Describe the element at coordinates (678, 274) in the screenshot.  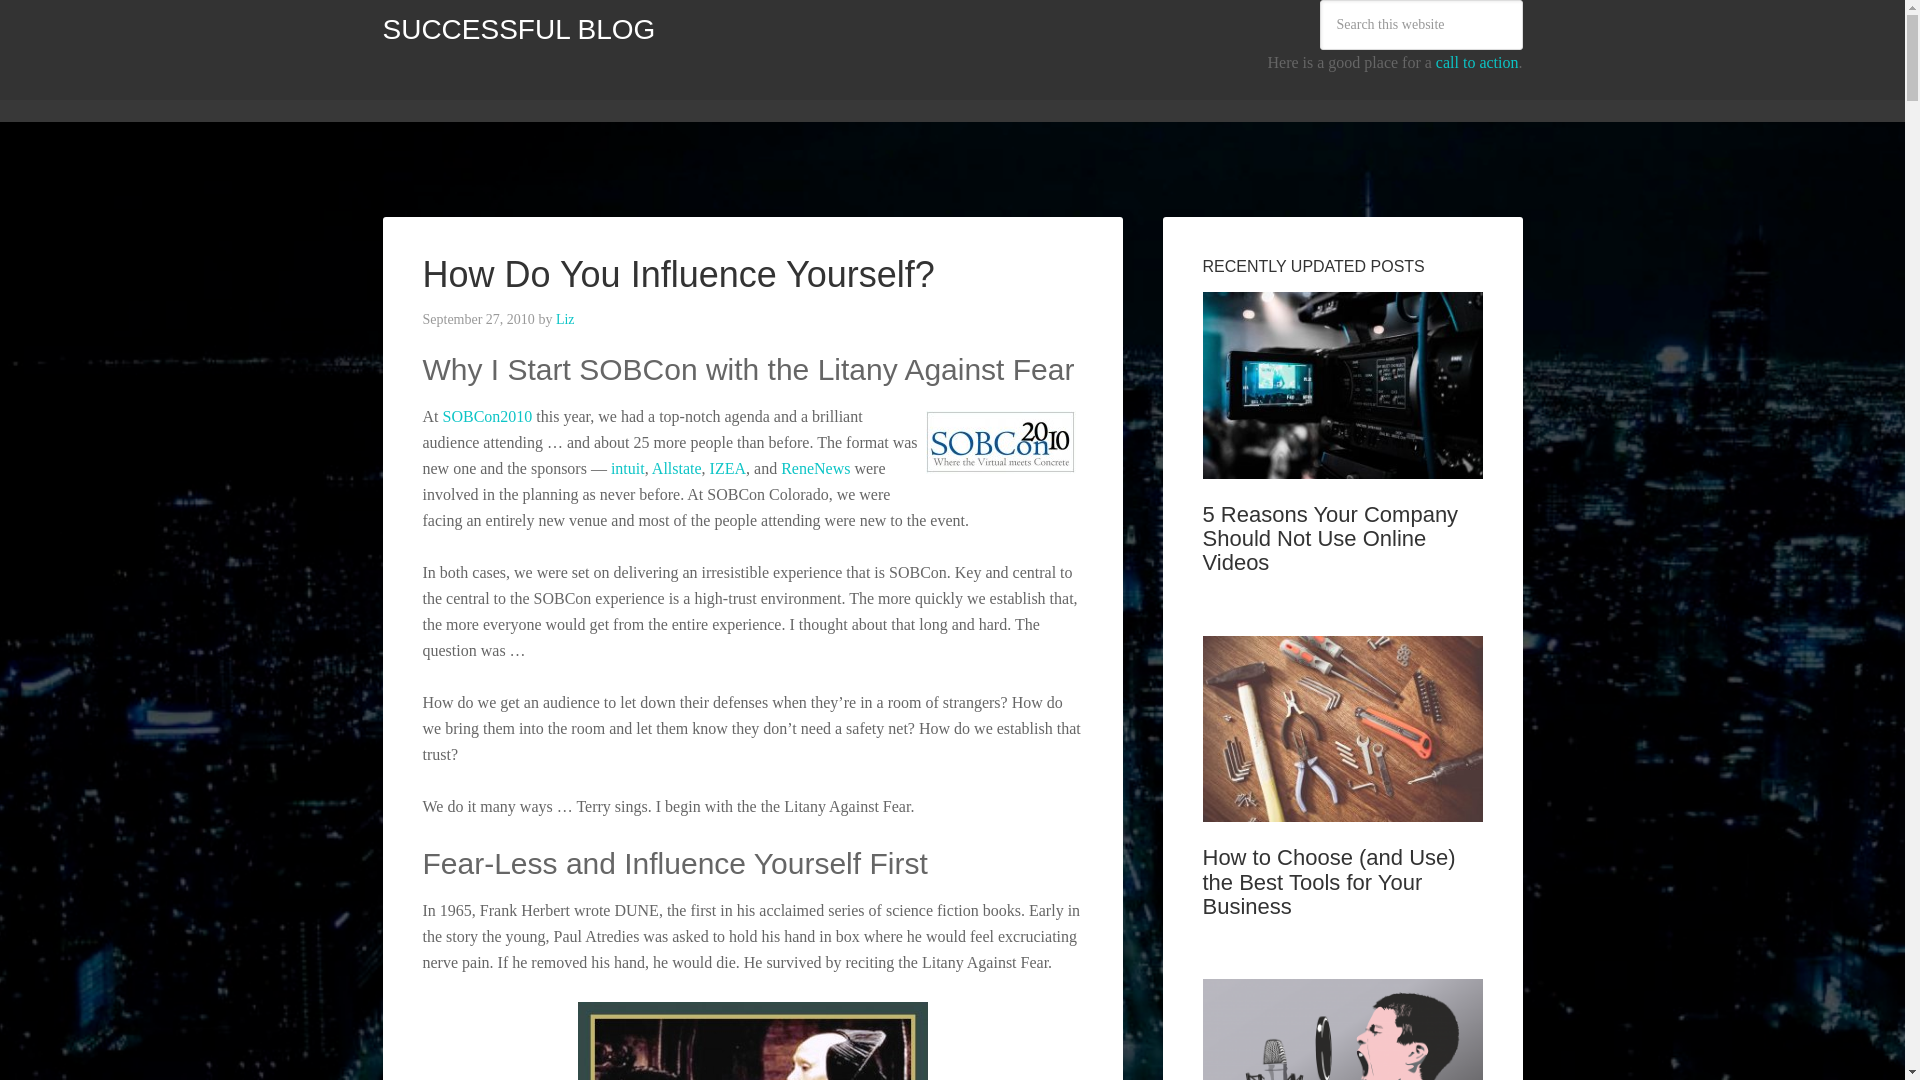
I see `How Do You Influence Yourself?` at that location.